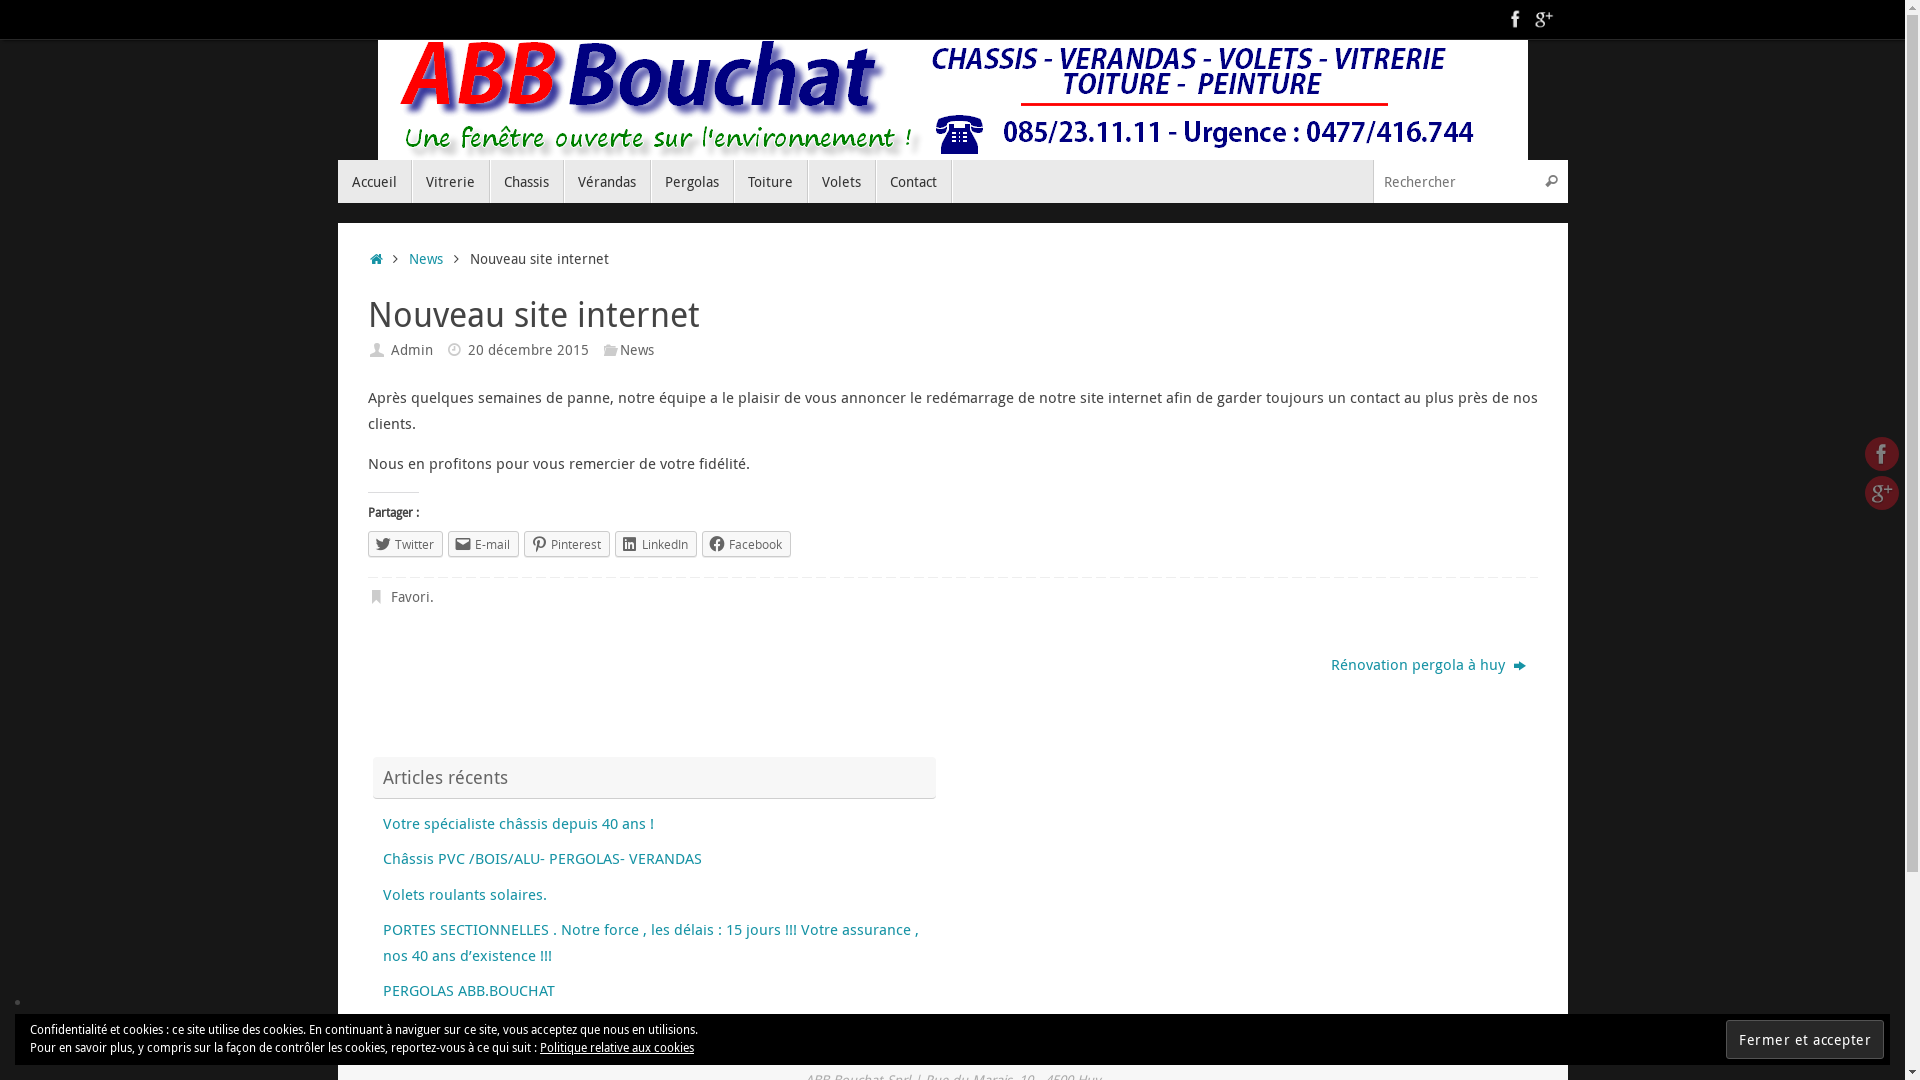 The height and width of the screenshot is (1080, 1920). I want to click on PERGOLAS ABB.BOUCHAT, so click(468, 990).